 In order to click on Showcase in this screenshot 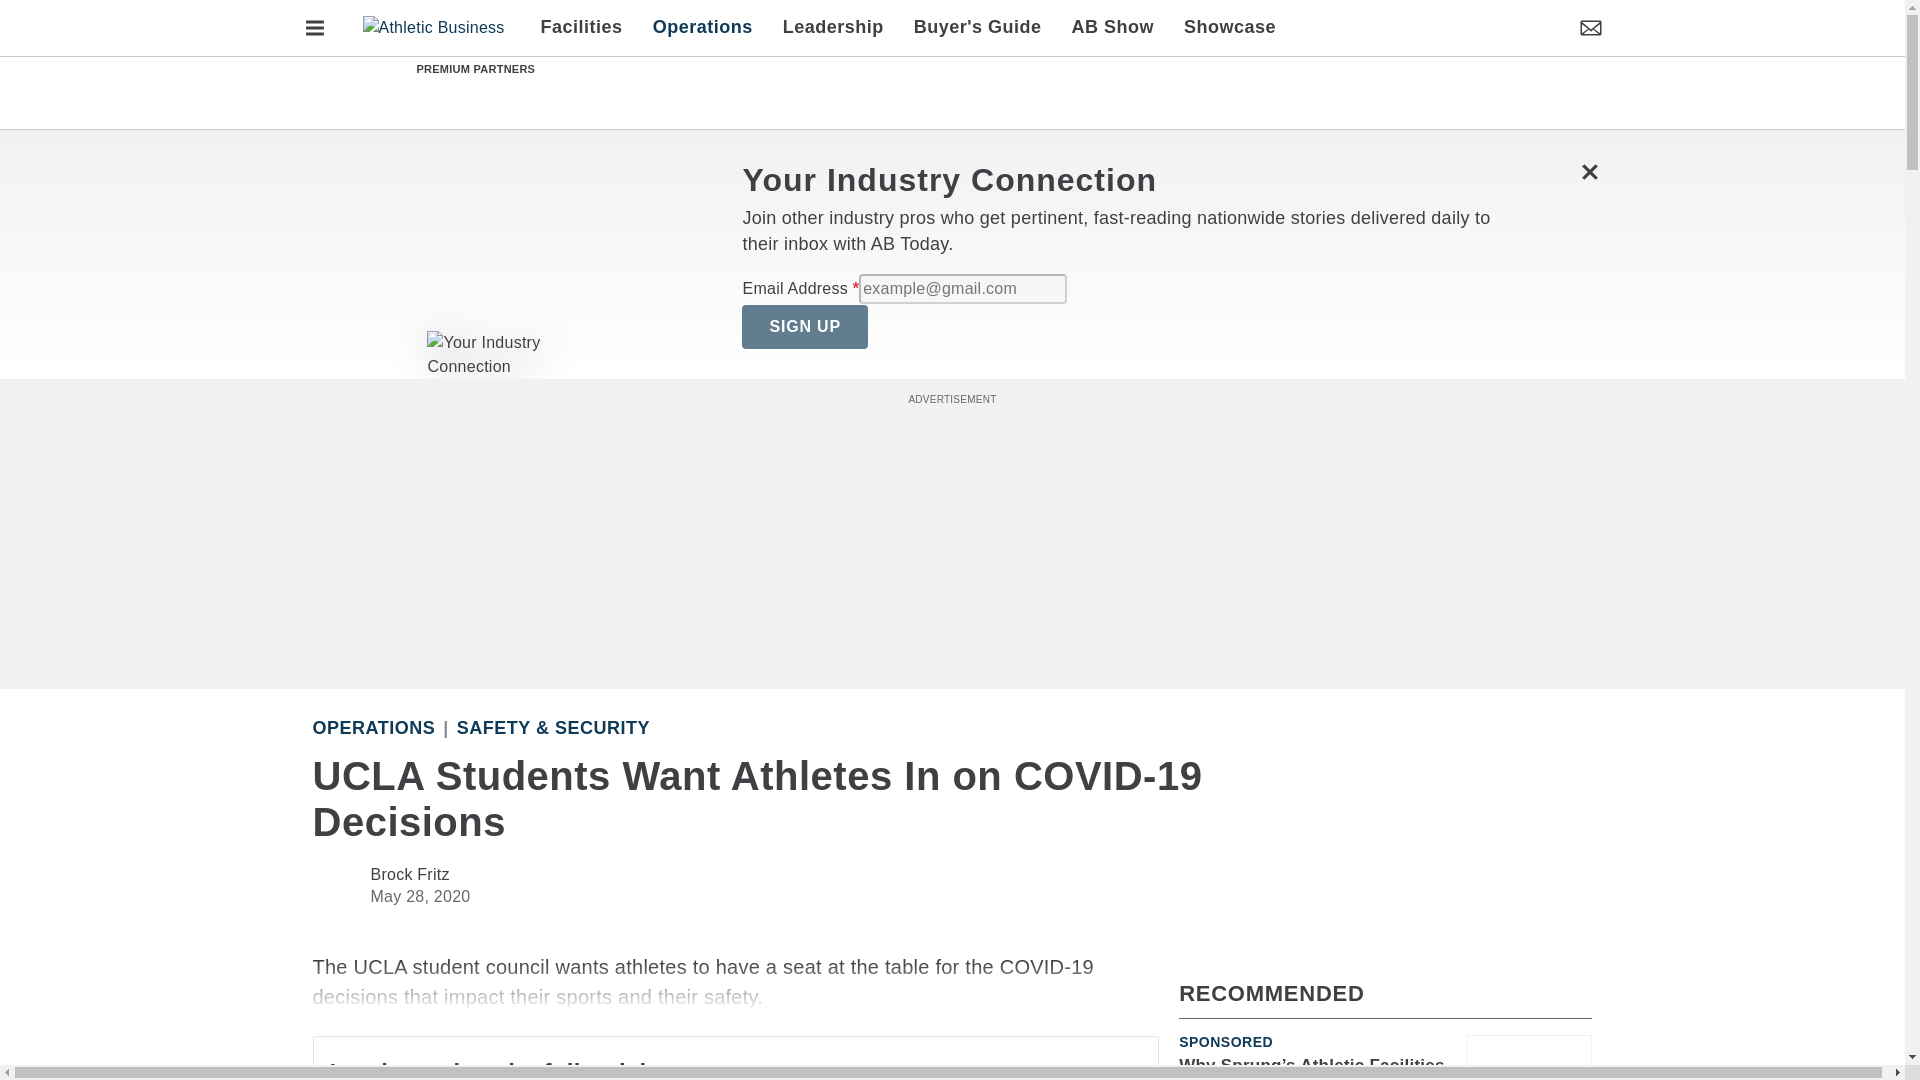, I will do `click(1222, 28)`.